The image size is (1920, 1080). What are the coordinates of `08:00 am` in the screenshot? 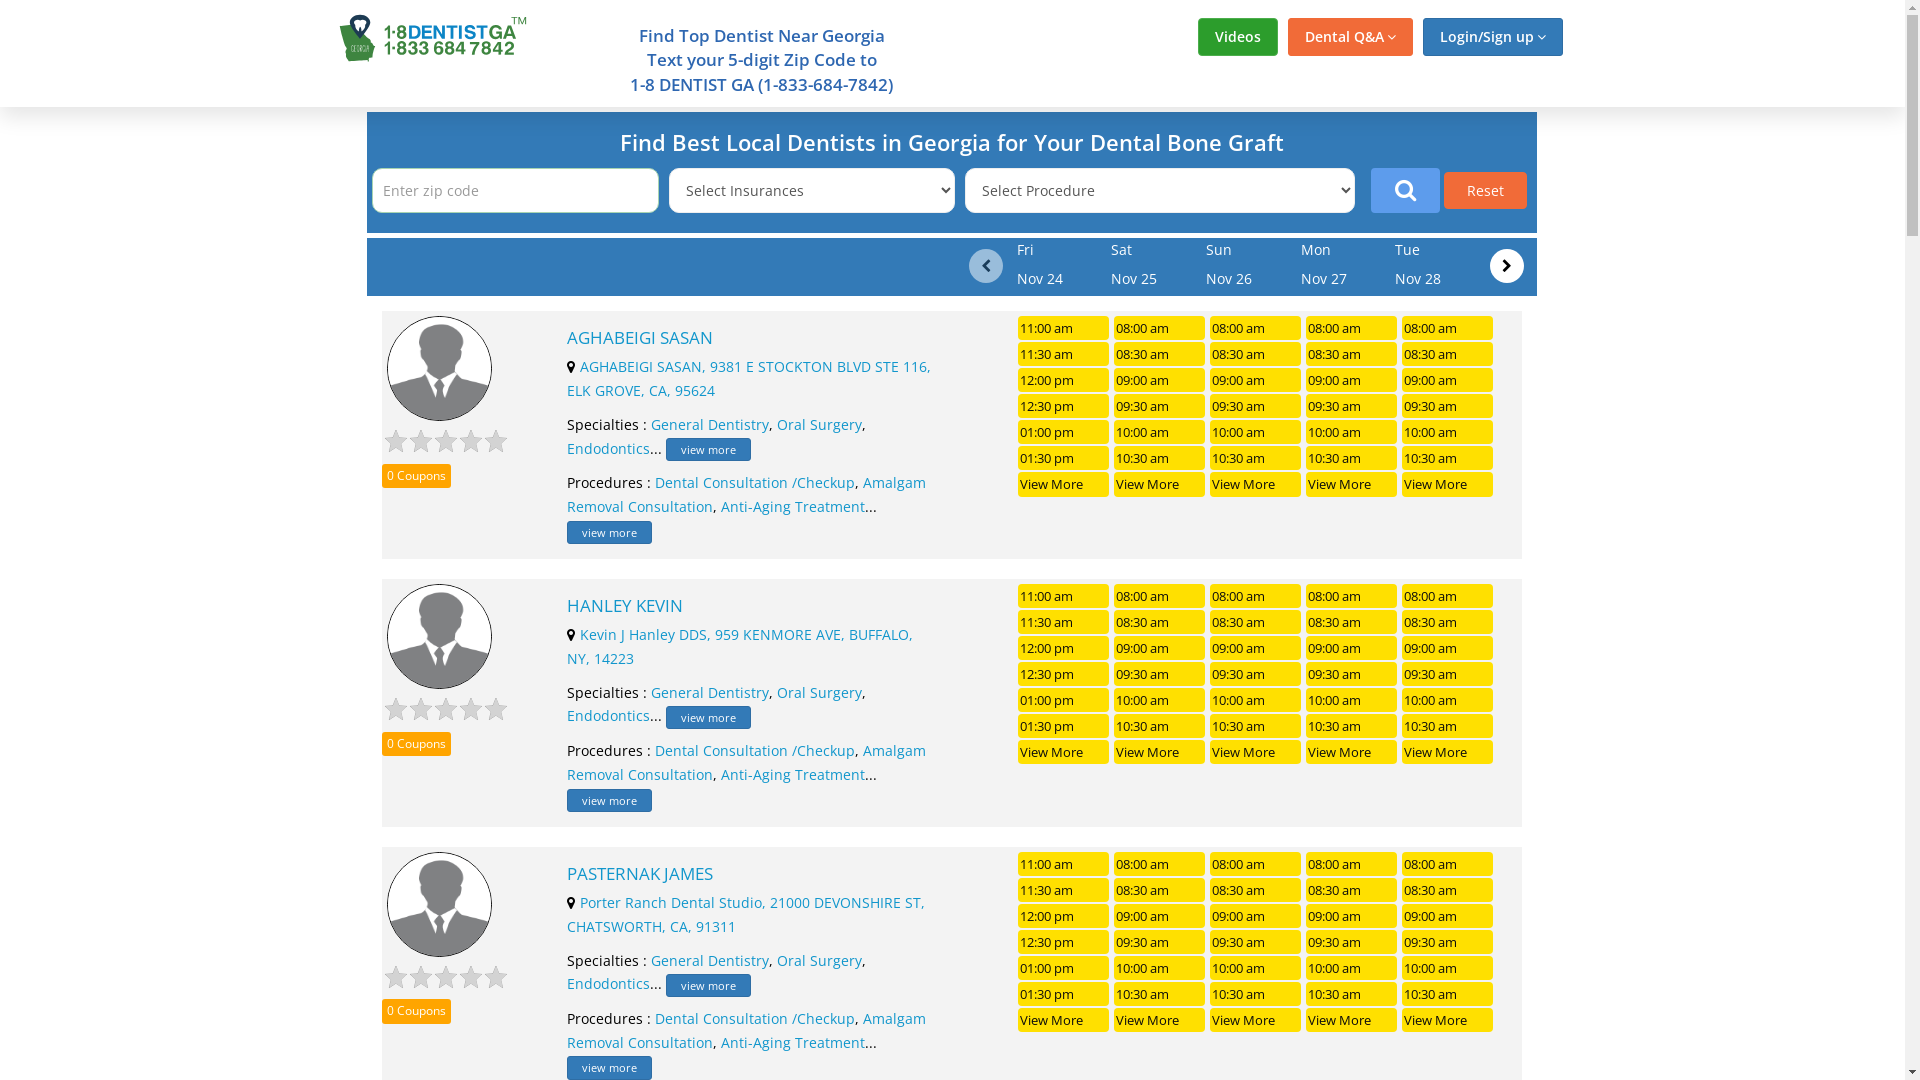 It's located at (1352, 328).